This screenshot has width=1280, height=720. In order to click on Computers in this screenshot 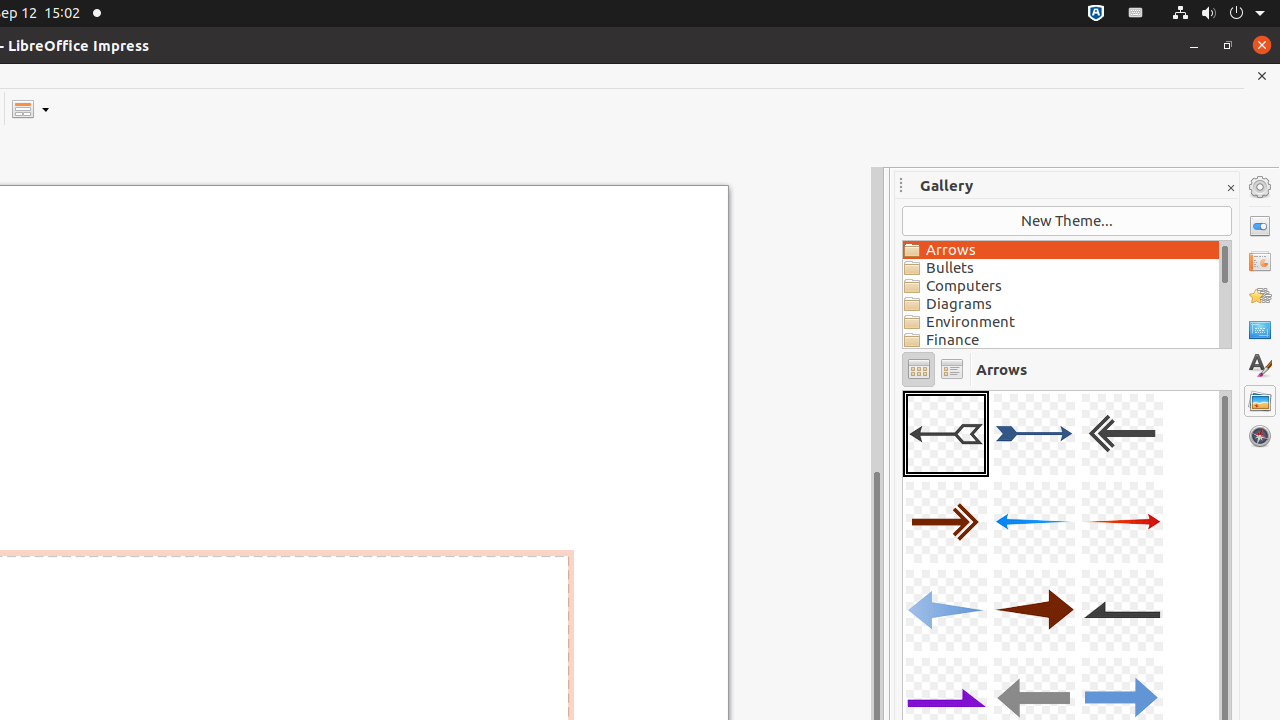, I will do `click(1061, 286)`.